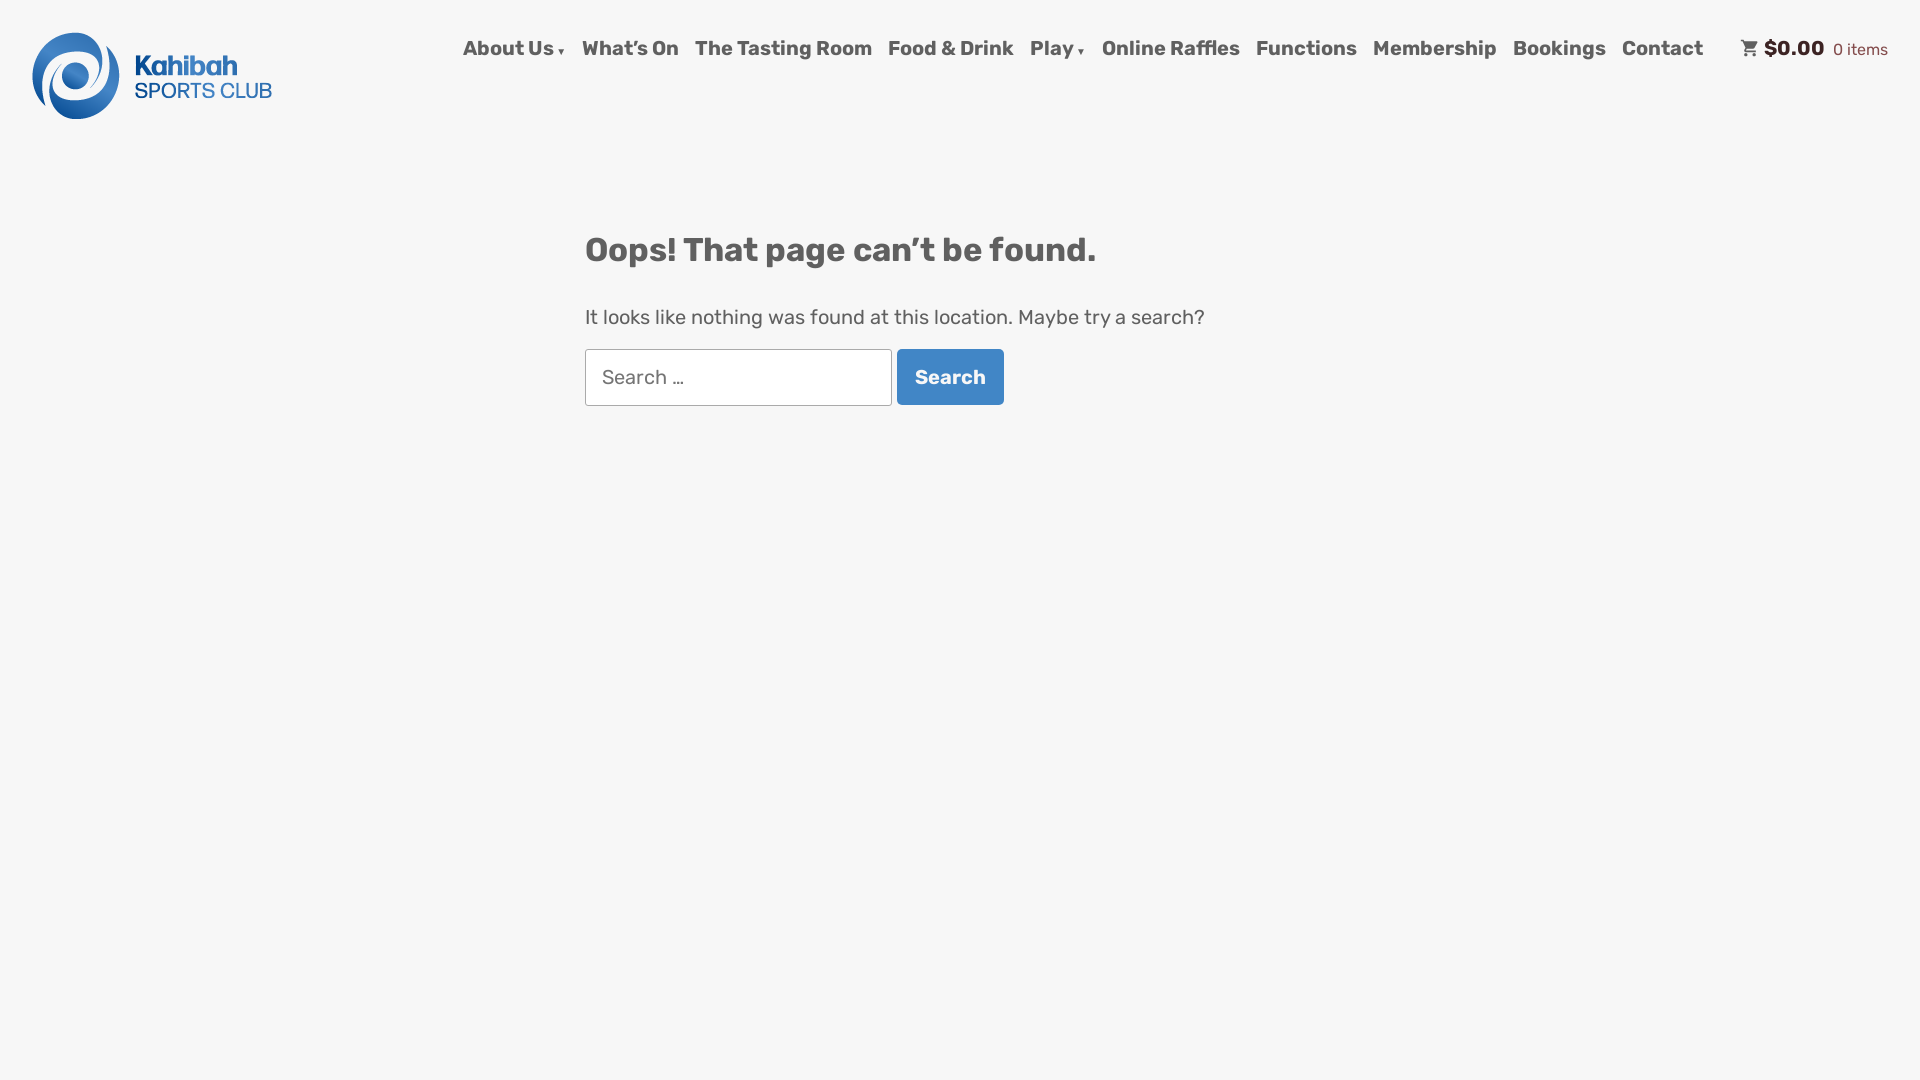 This screenshot has width=1920, height=1080. Describe the element at coordinates (1435, 49) in the screenshot. I see `Membership` at that location.